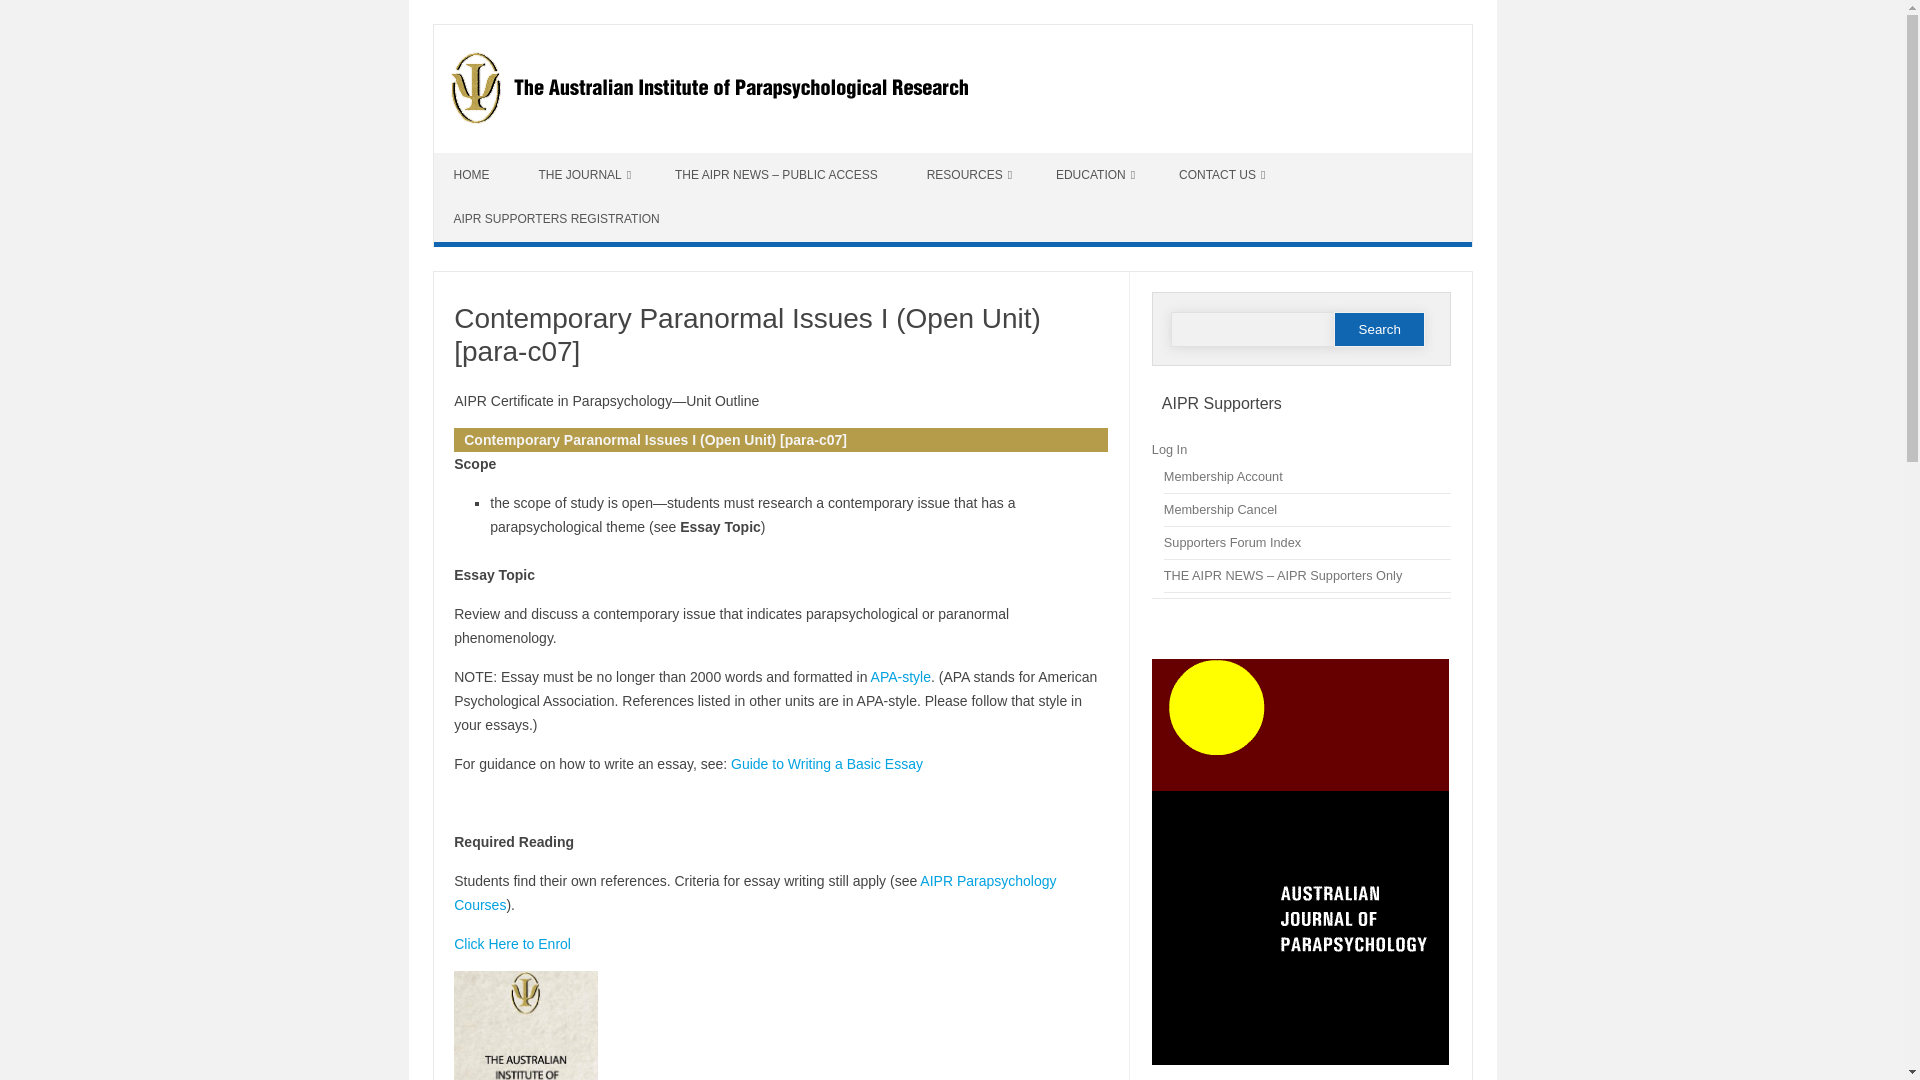  What do you see at coordinates (480, 160) in the screenshot?
I see `Skip to content` at bounding box center [480, 160].